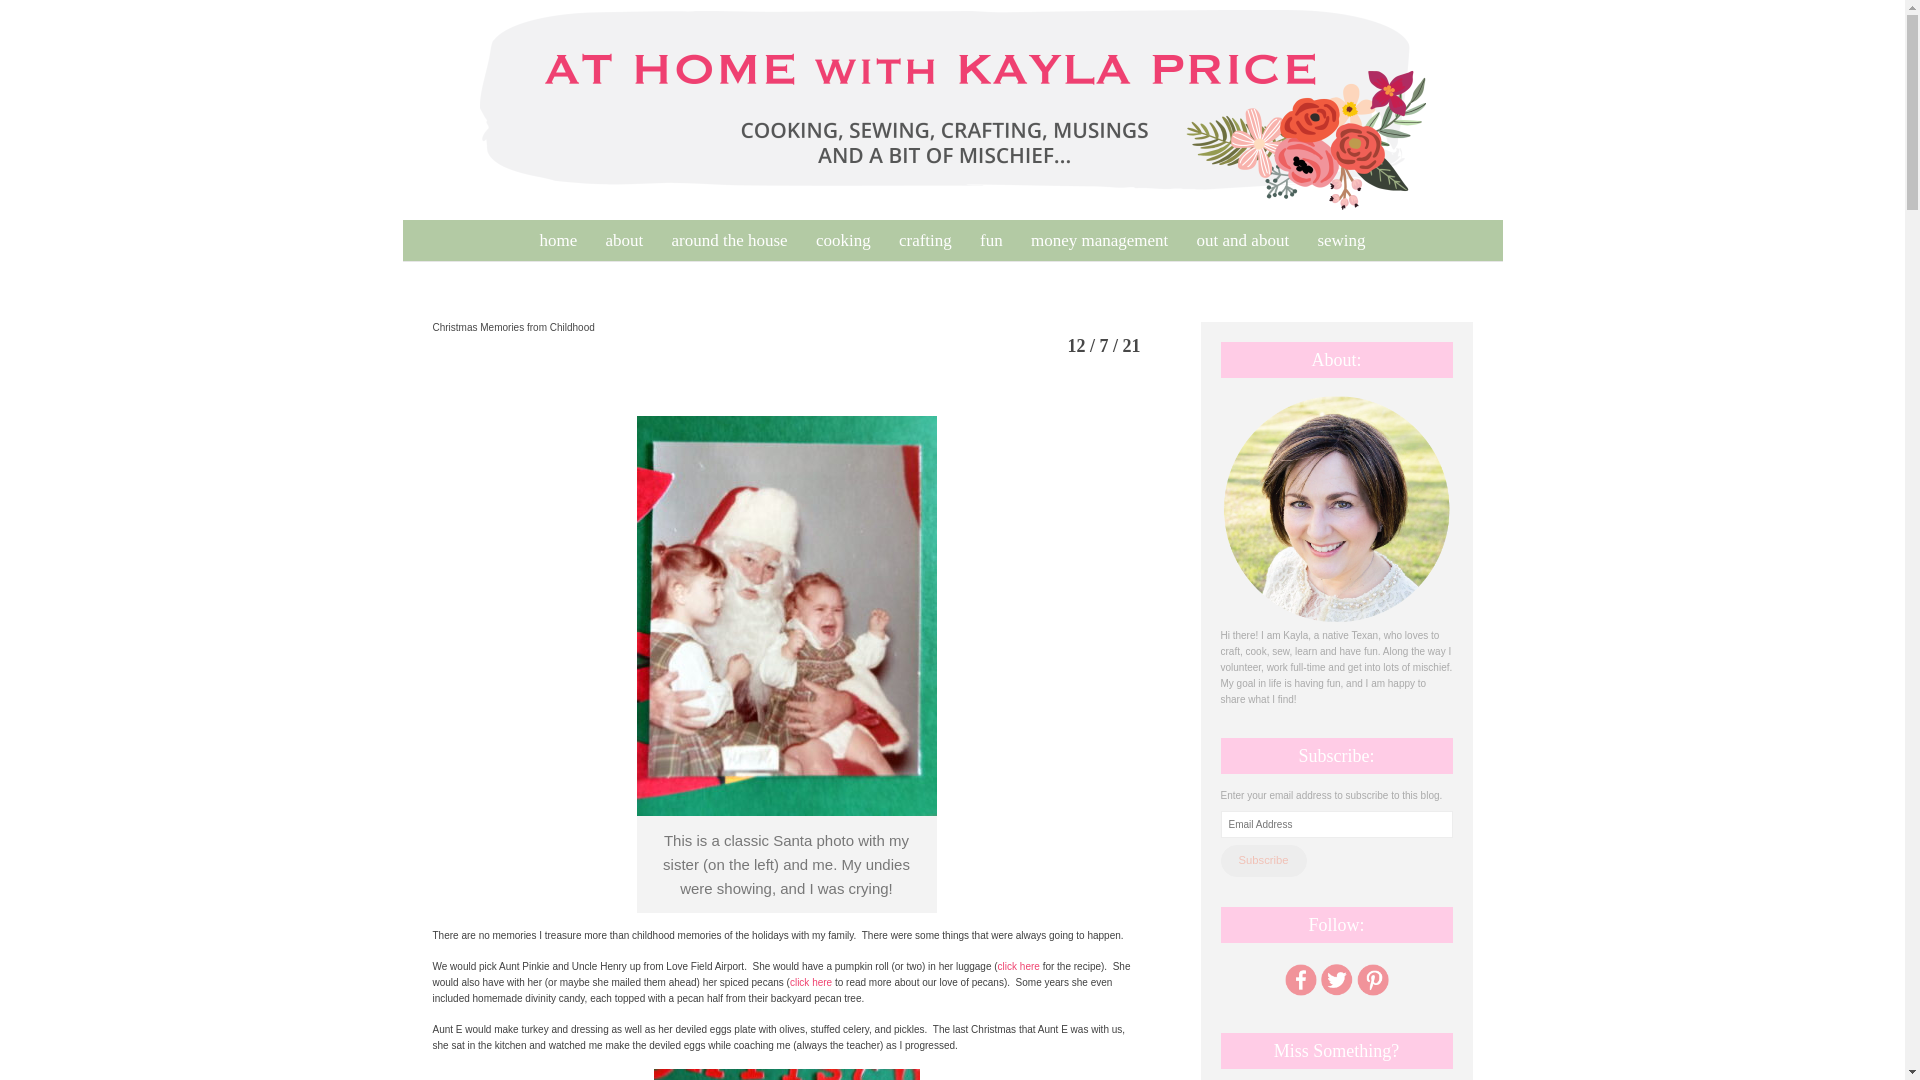 Image resolution: width=1920 pixels, height=1080 pixels. I want to click on fun, so click(991, 240).